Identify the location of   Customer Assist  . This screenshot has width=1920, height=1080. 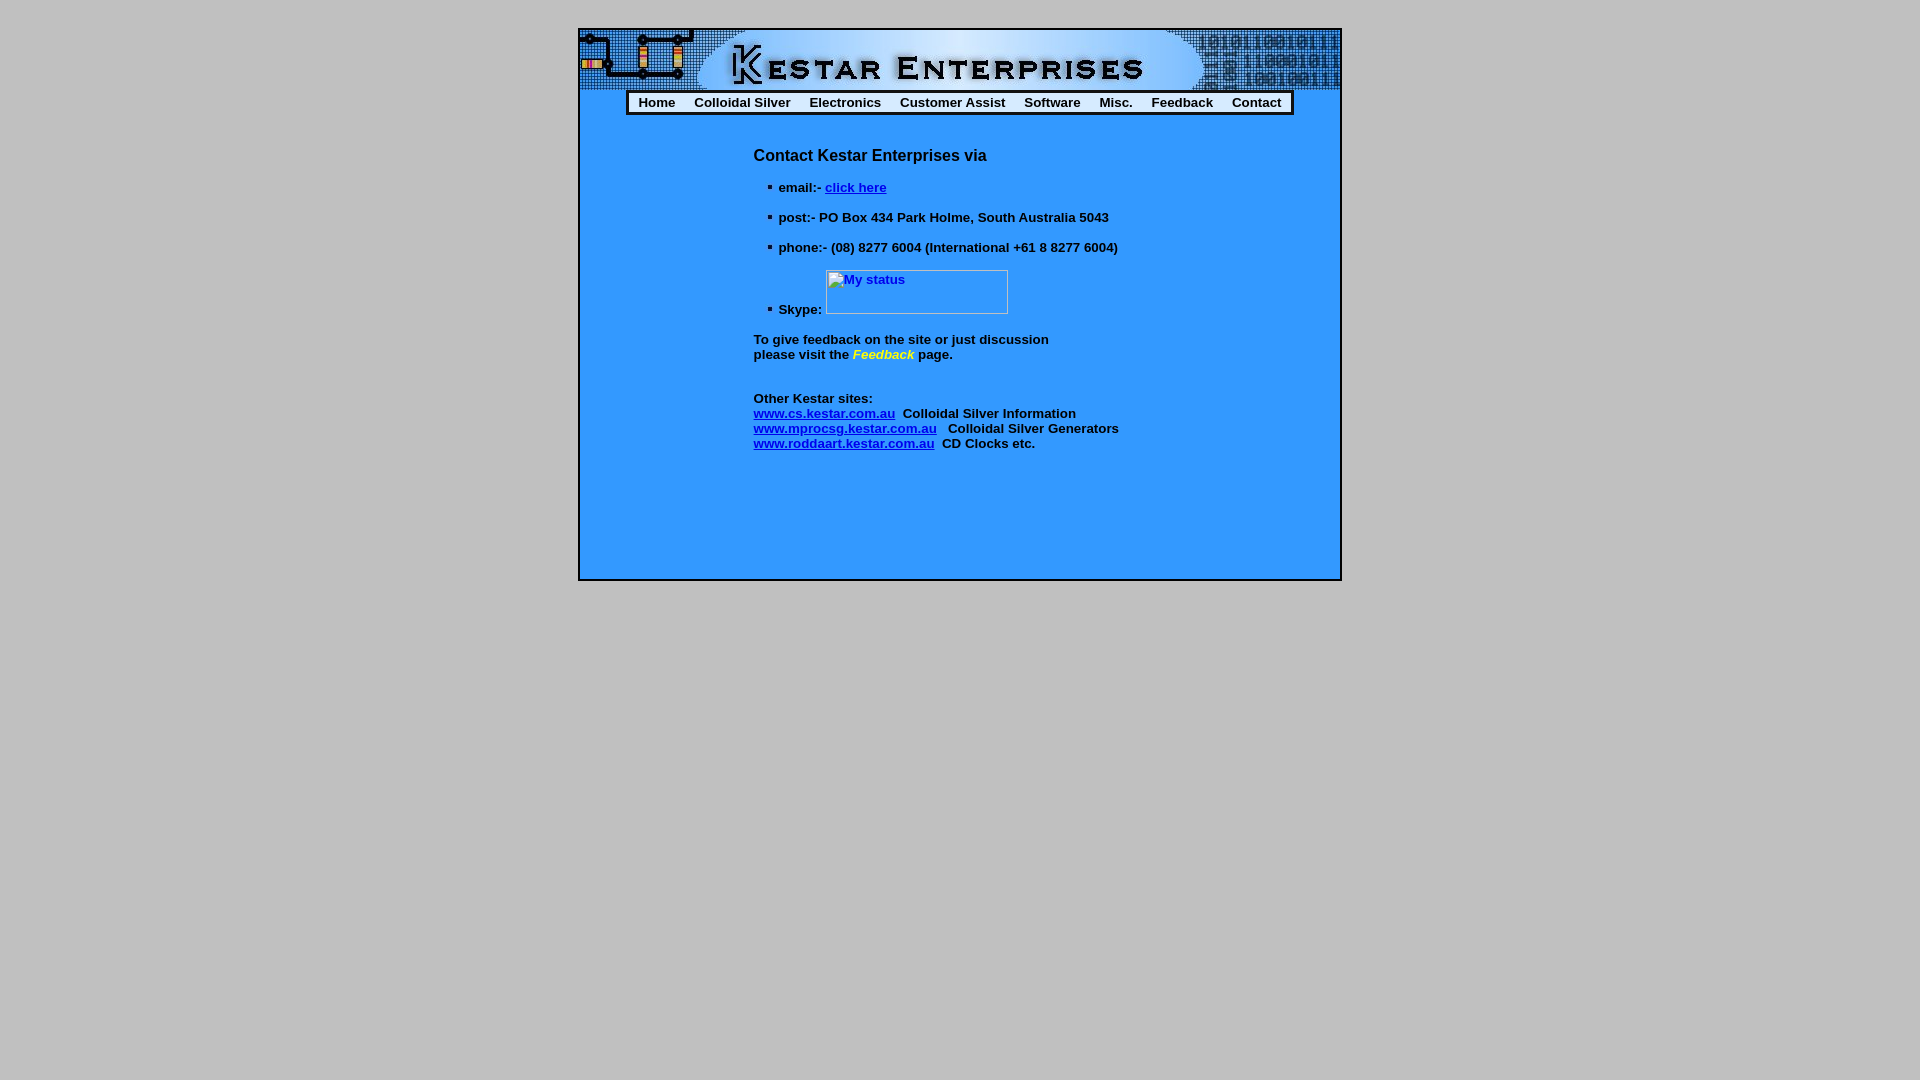
(953, 102).